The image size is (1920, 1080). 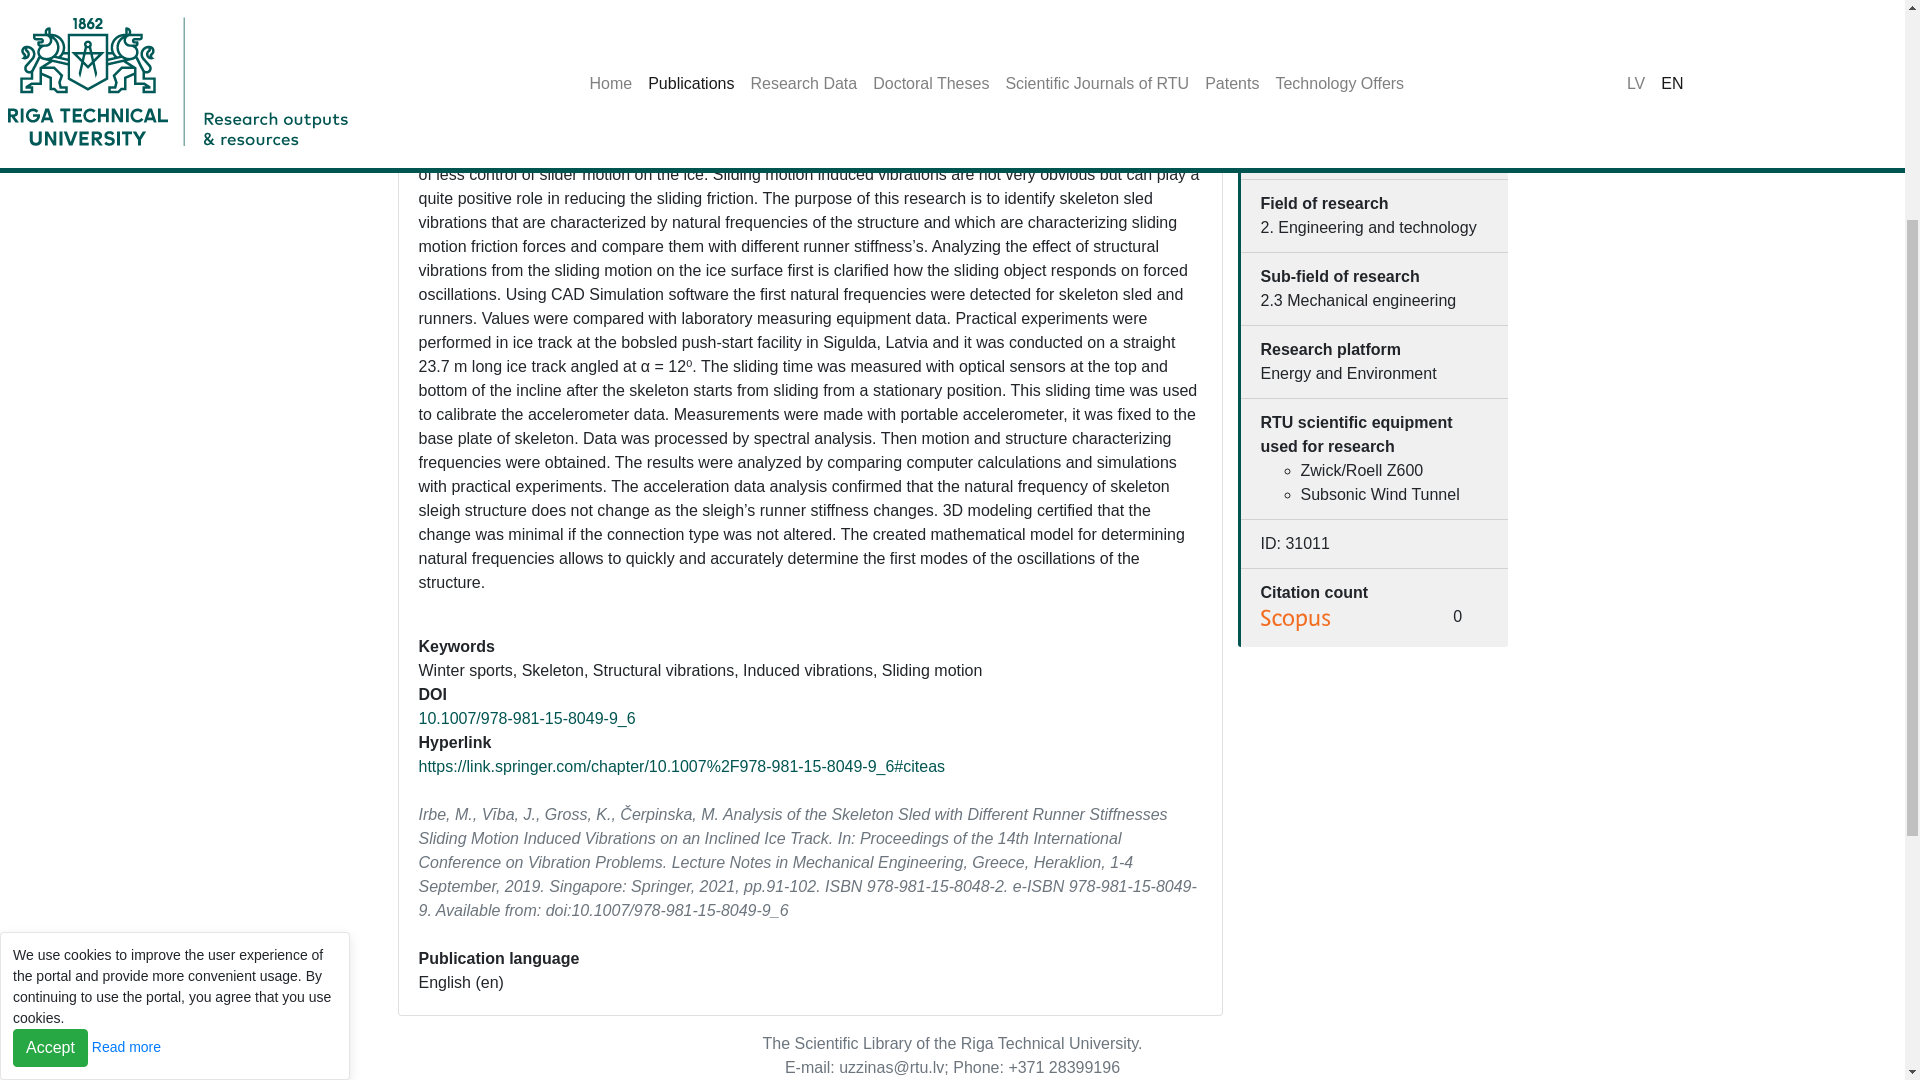 I want to click on Scopus, so click(x=1296, y=620).